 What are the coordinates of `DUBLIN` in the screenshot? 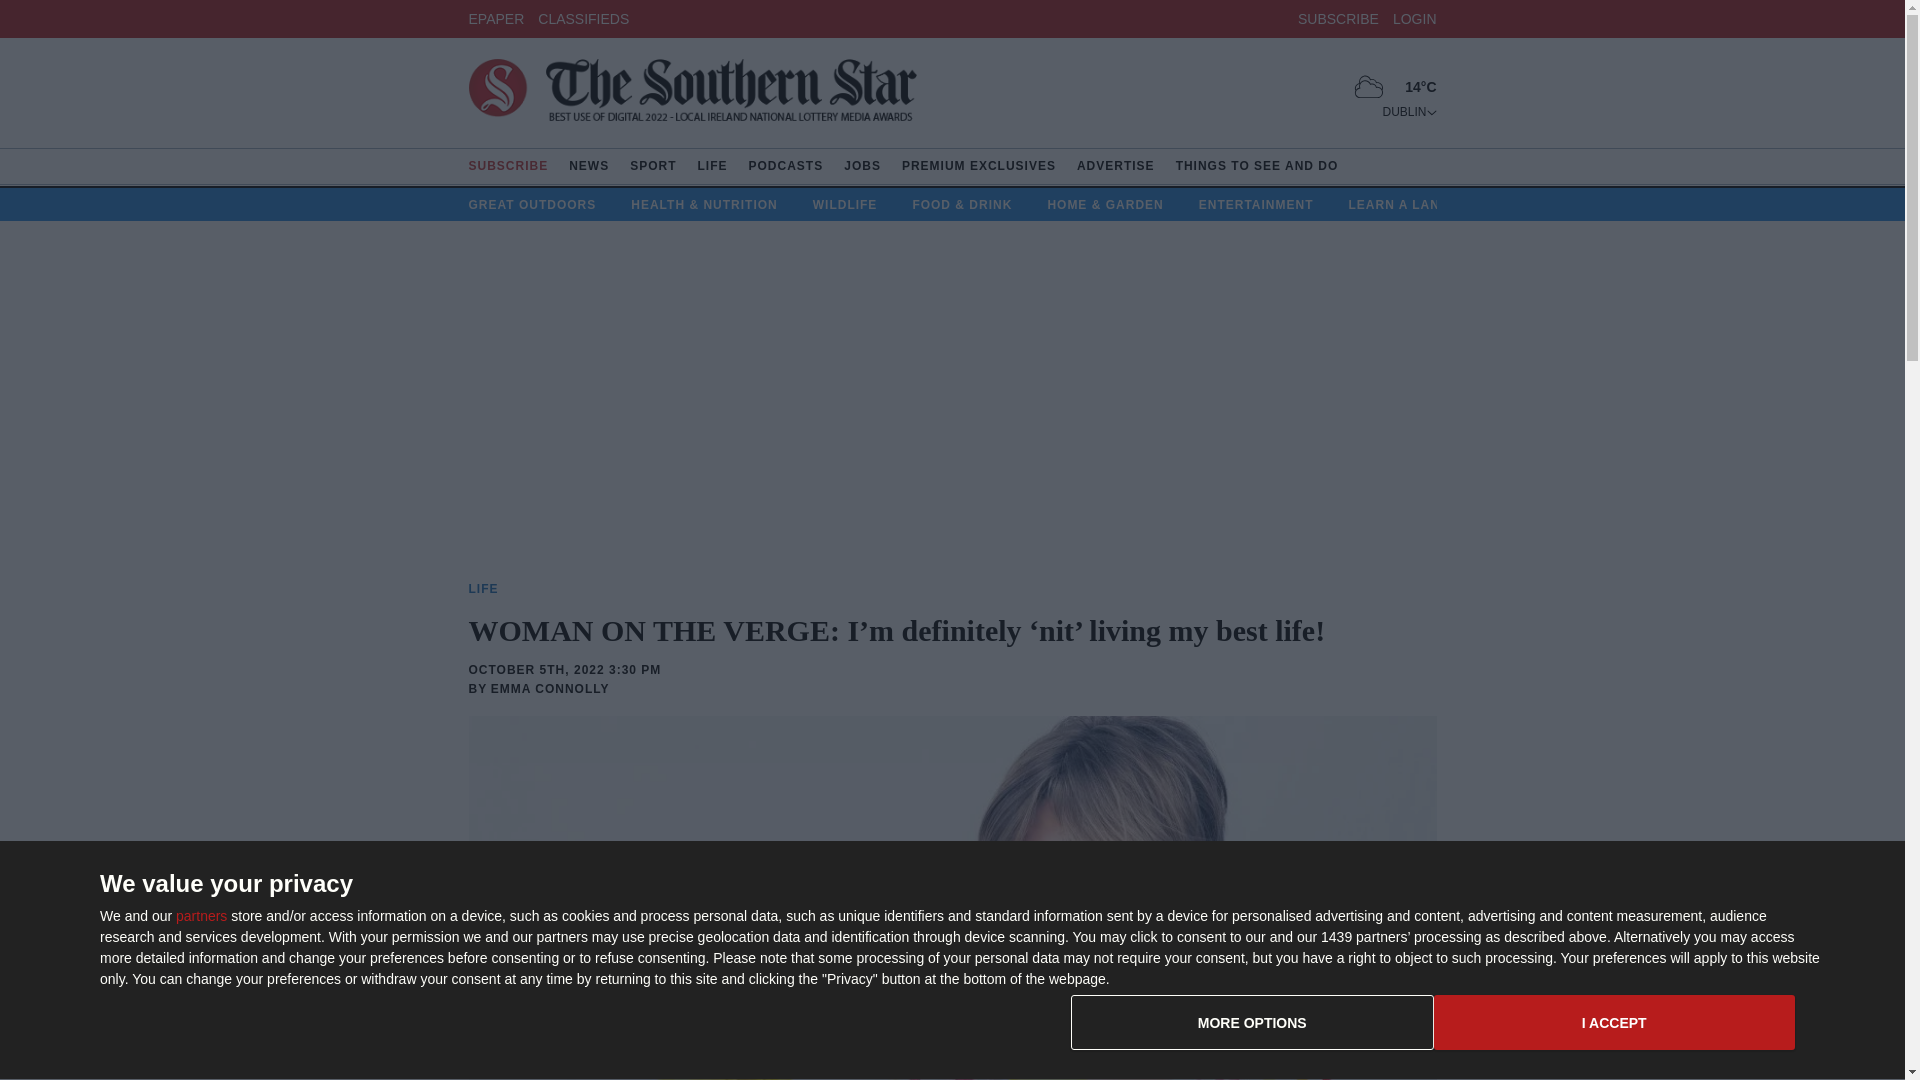 It's located at (692, 93).